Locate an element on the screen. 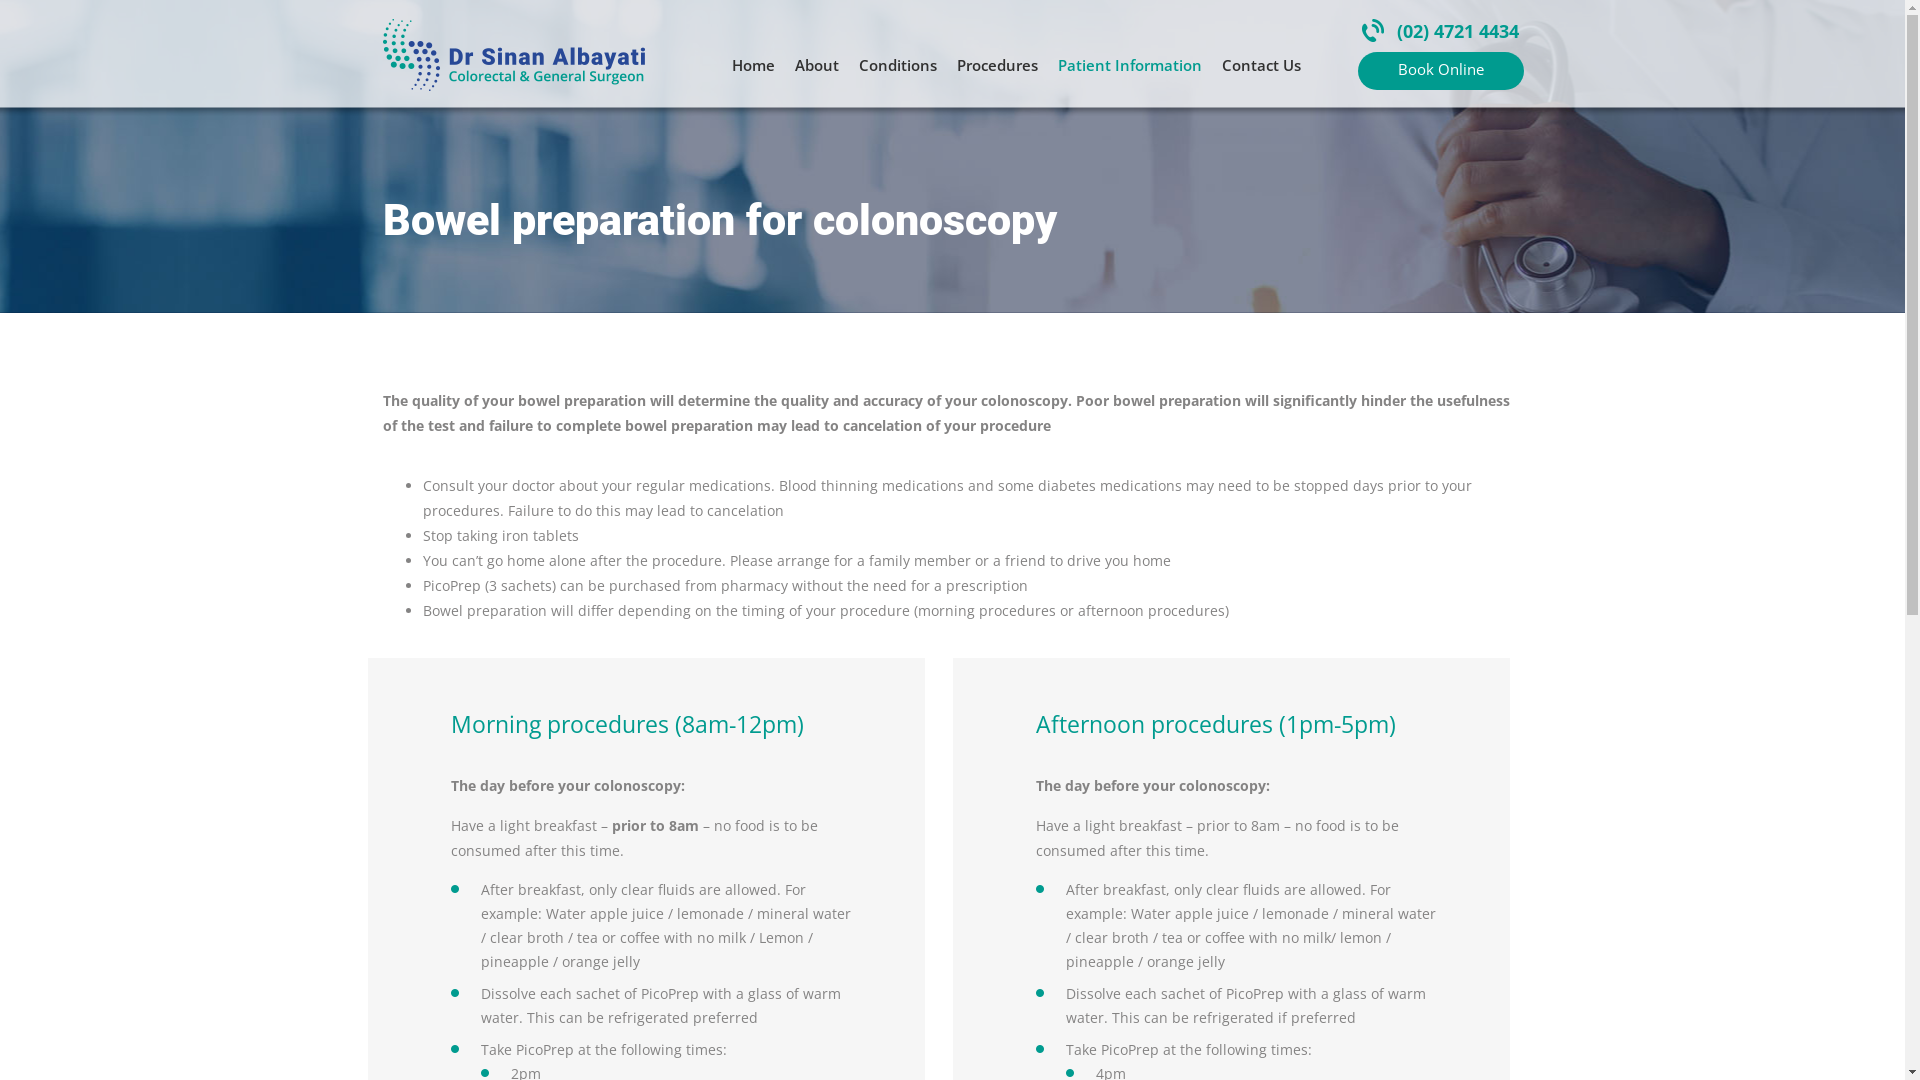 Image resolution: width=1920 pixels, height=1080 pixels. About is located at coordinates (817, 65).